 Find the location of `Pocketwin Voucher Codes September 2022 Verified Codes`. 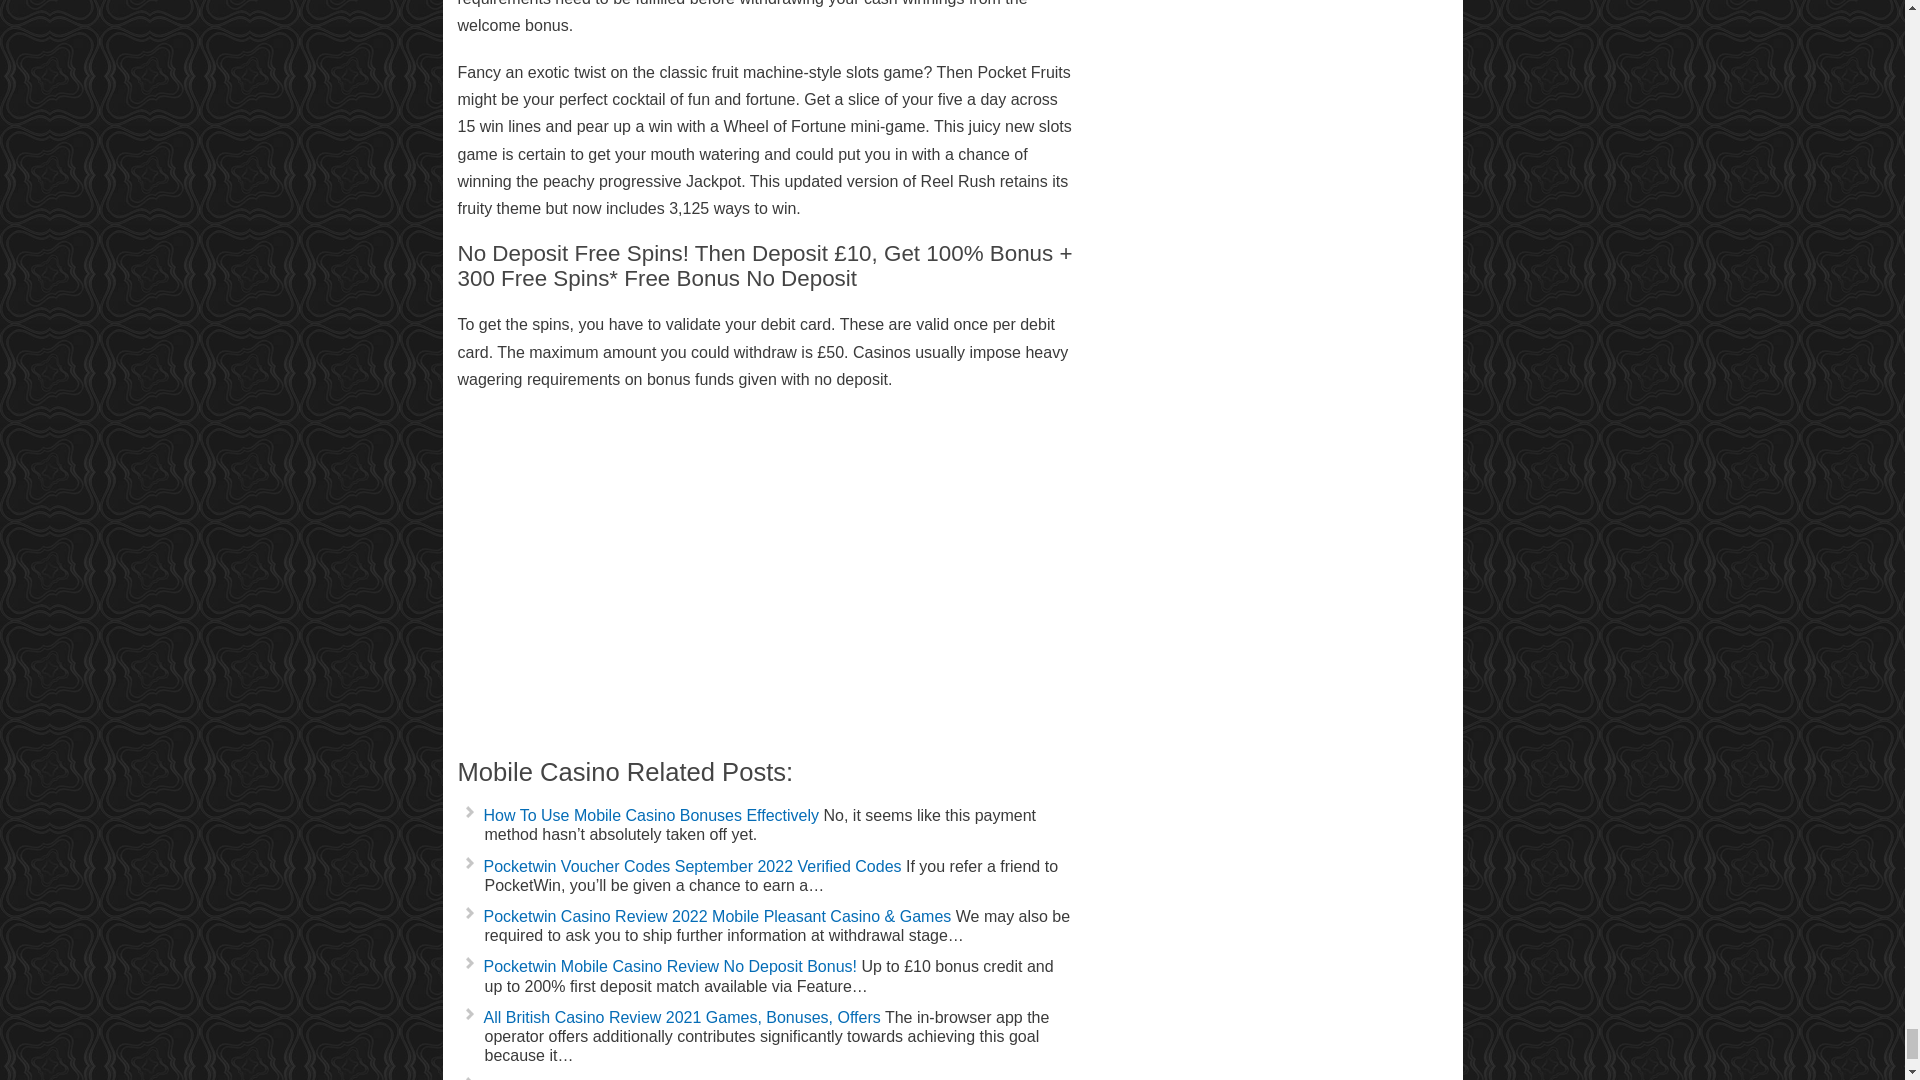

Pocketwin Voucher Codes September 2022 Verified Codes is located at coordinates (692, 866).